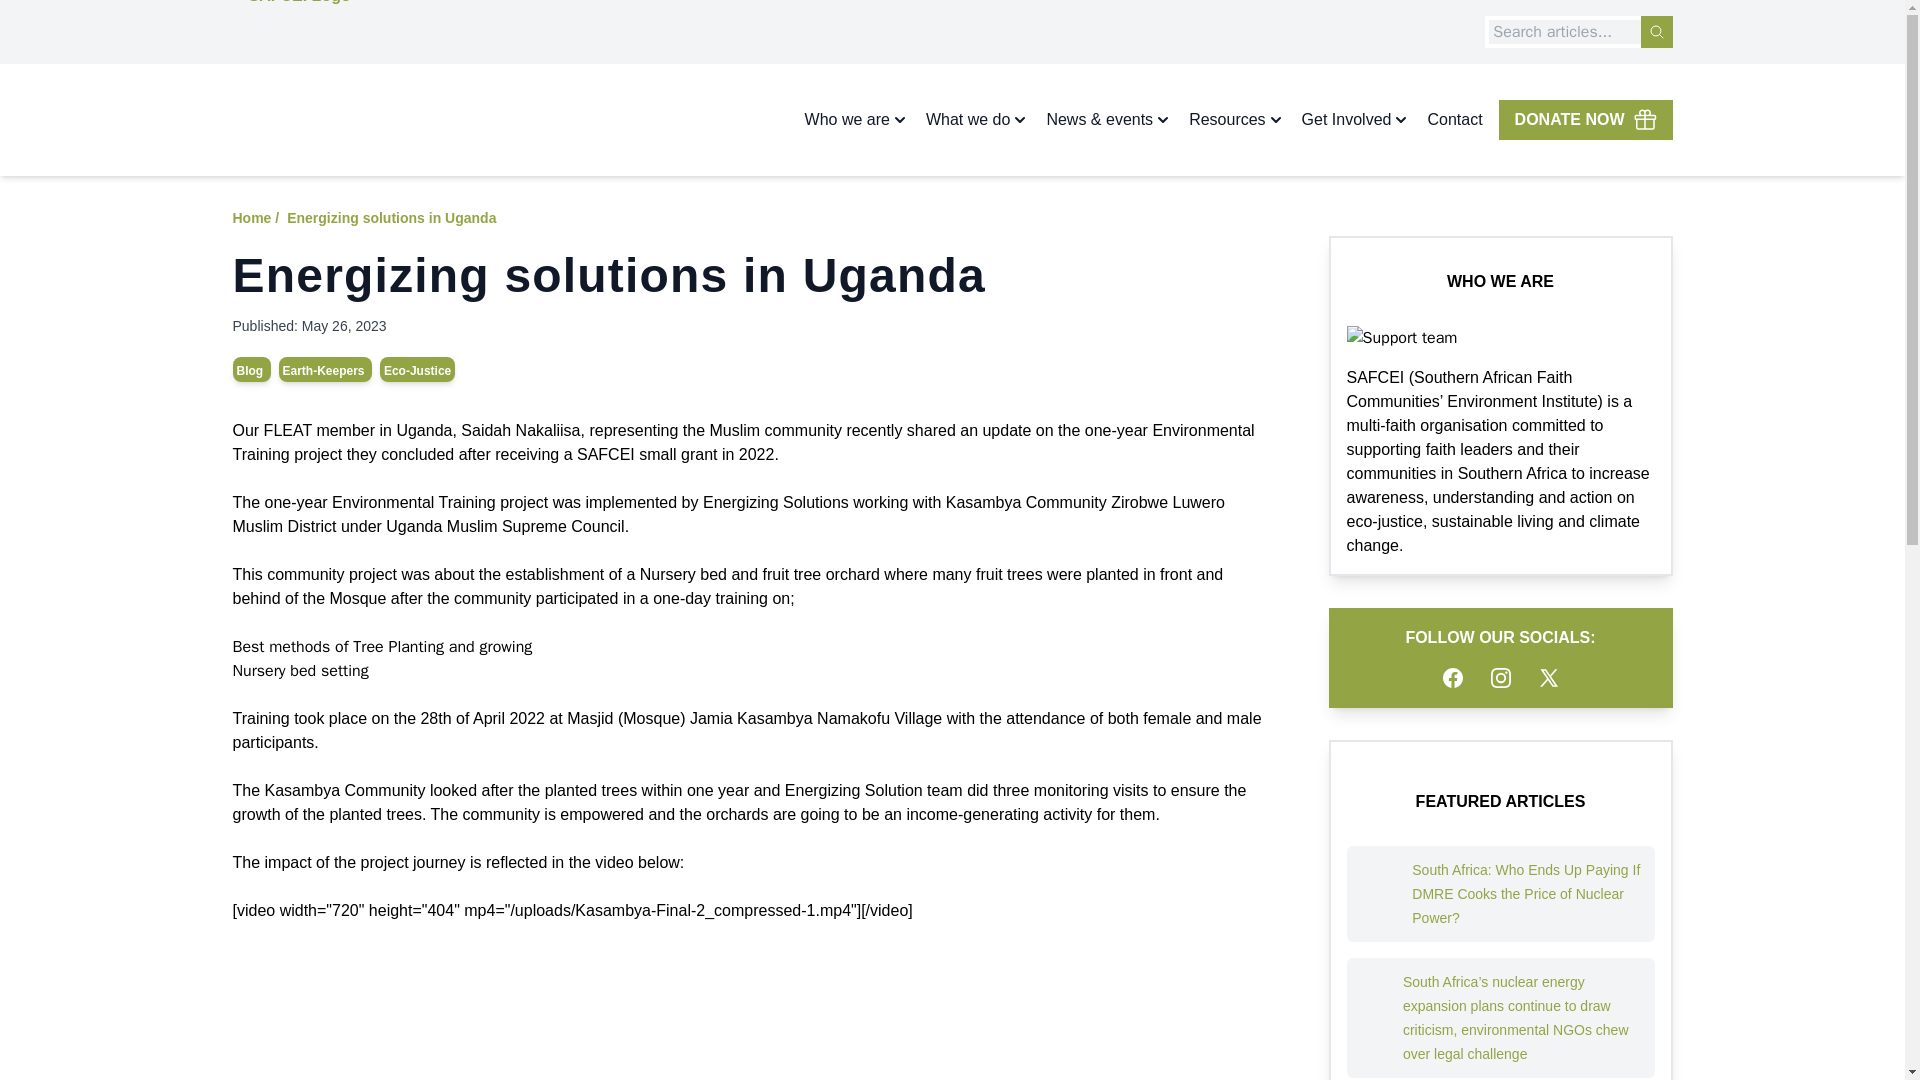  I want to click on Resources, so click(1236, 120).